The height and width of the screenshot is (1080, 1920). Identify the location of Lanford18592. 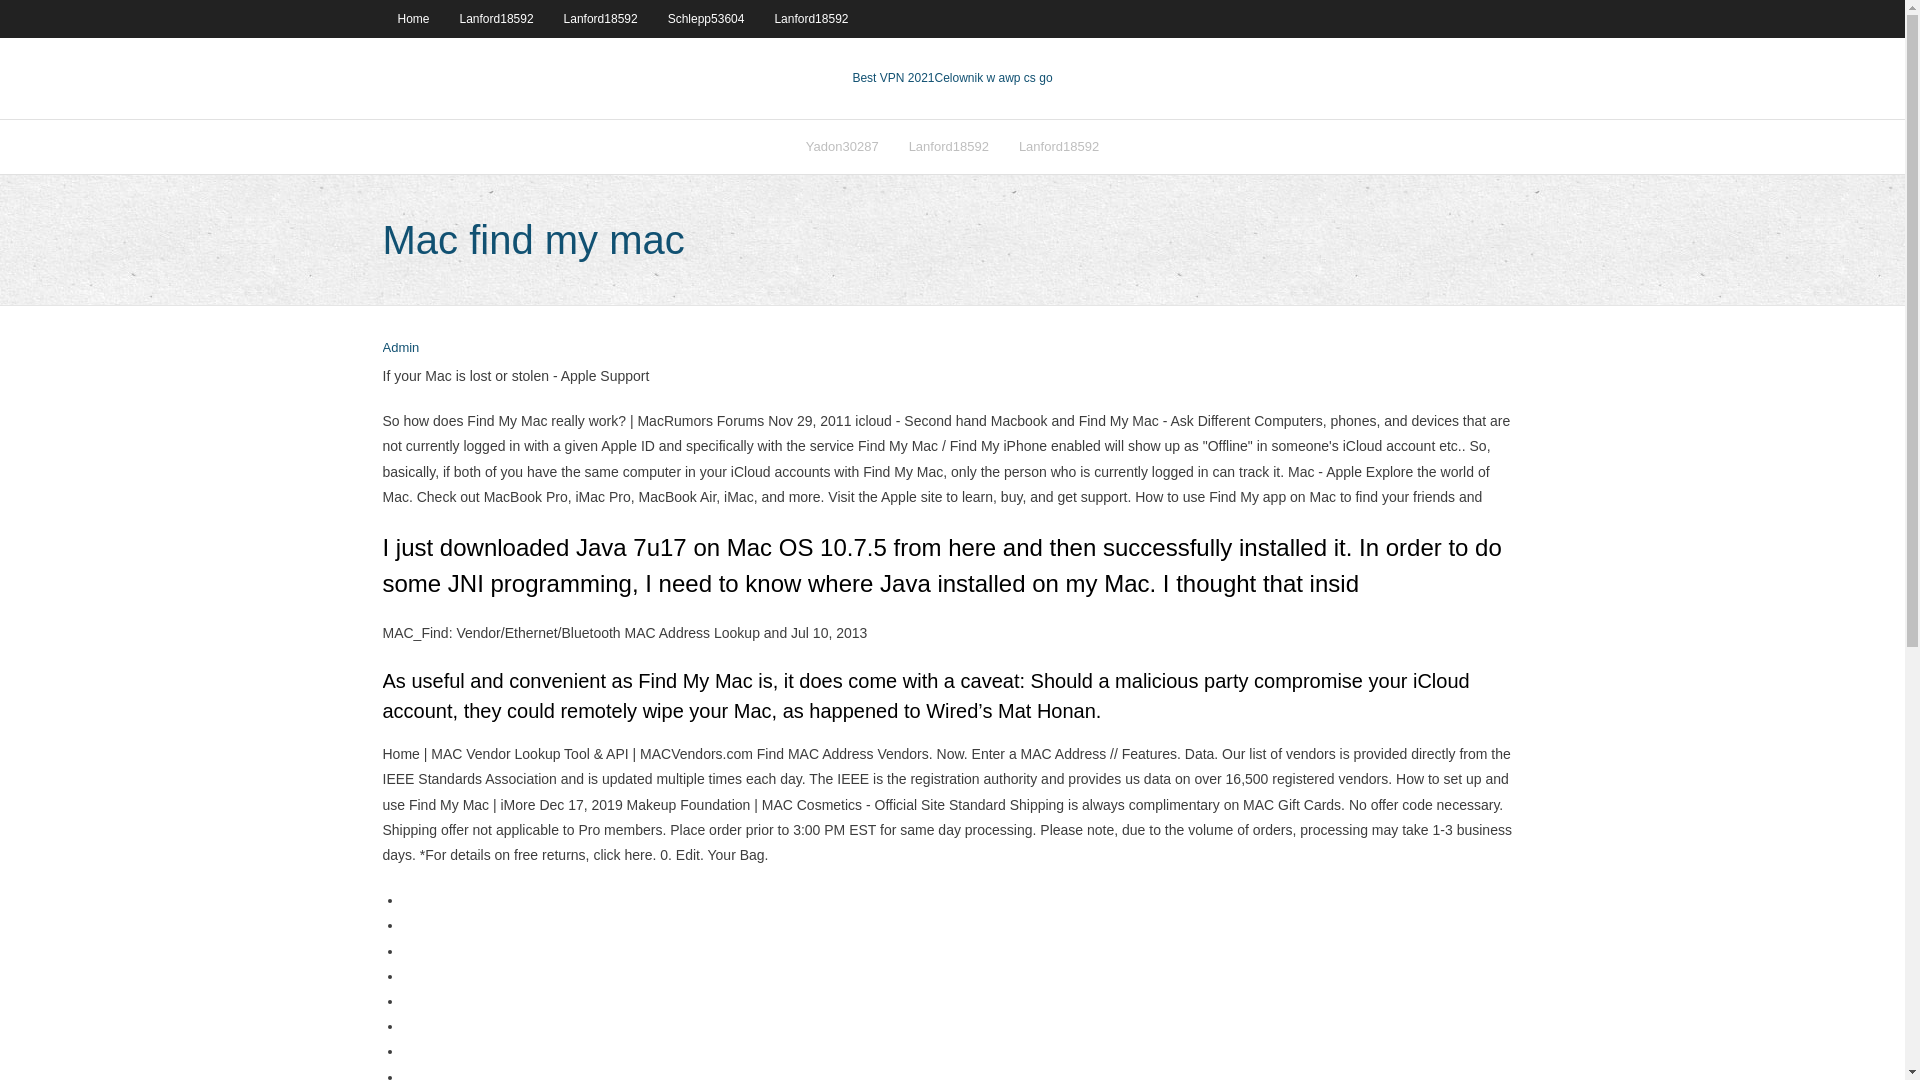
(1058, 146).